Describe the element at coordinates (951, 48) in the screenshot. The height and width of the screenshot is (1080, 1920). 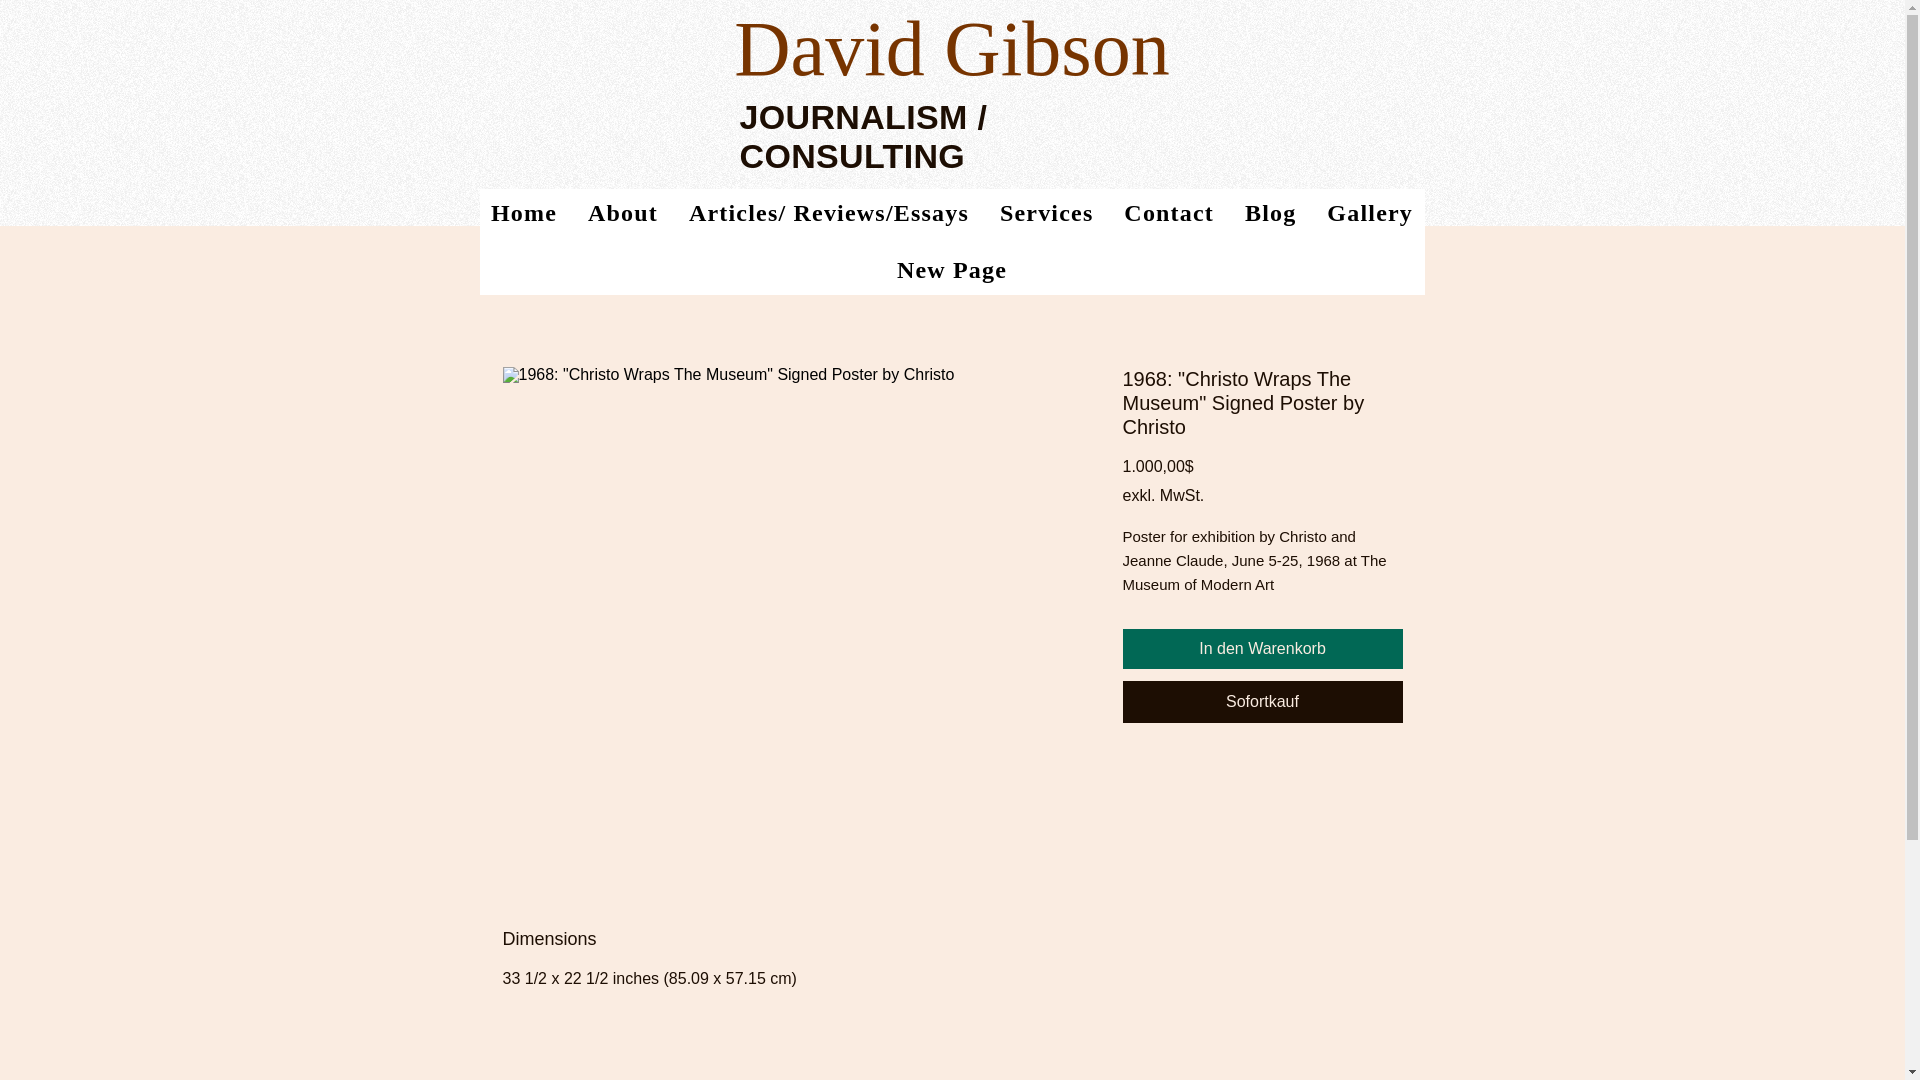
I see `David Gibson` at that location.